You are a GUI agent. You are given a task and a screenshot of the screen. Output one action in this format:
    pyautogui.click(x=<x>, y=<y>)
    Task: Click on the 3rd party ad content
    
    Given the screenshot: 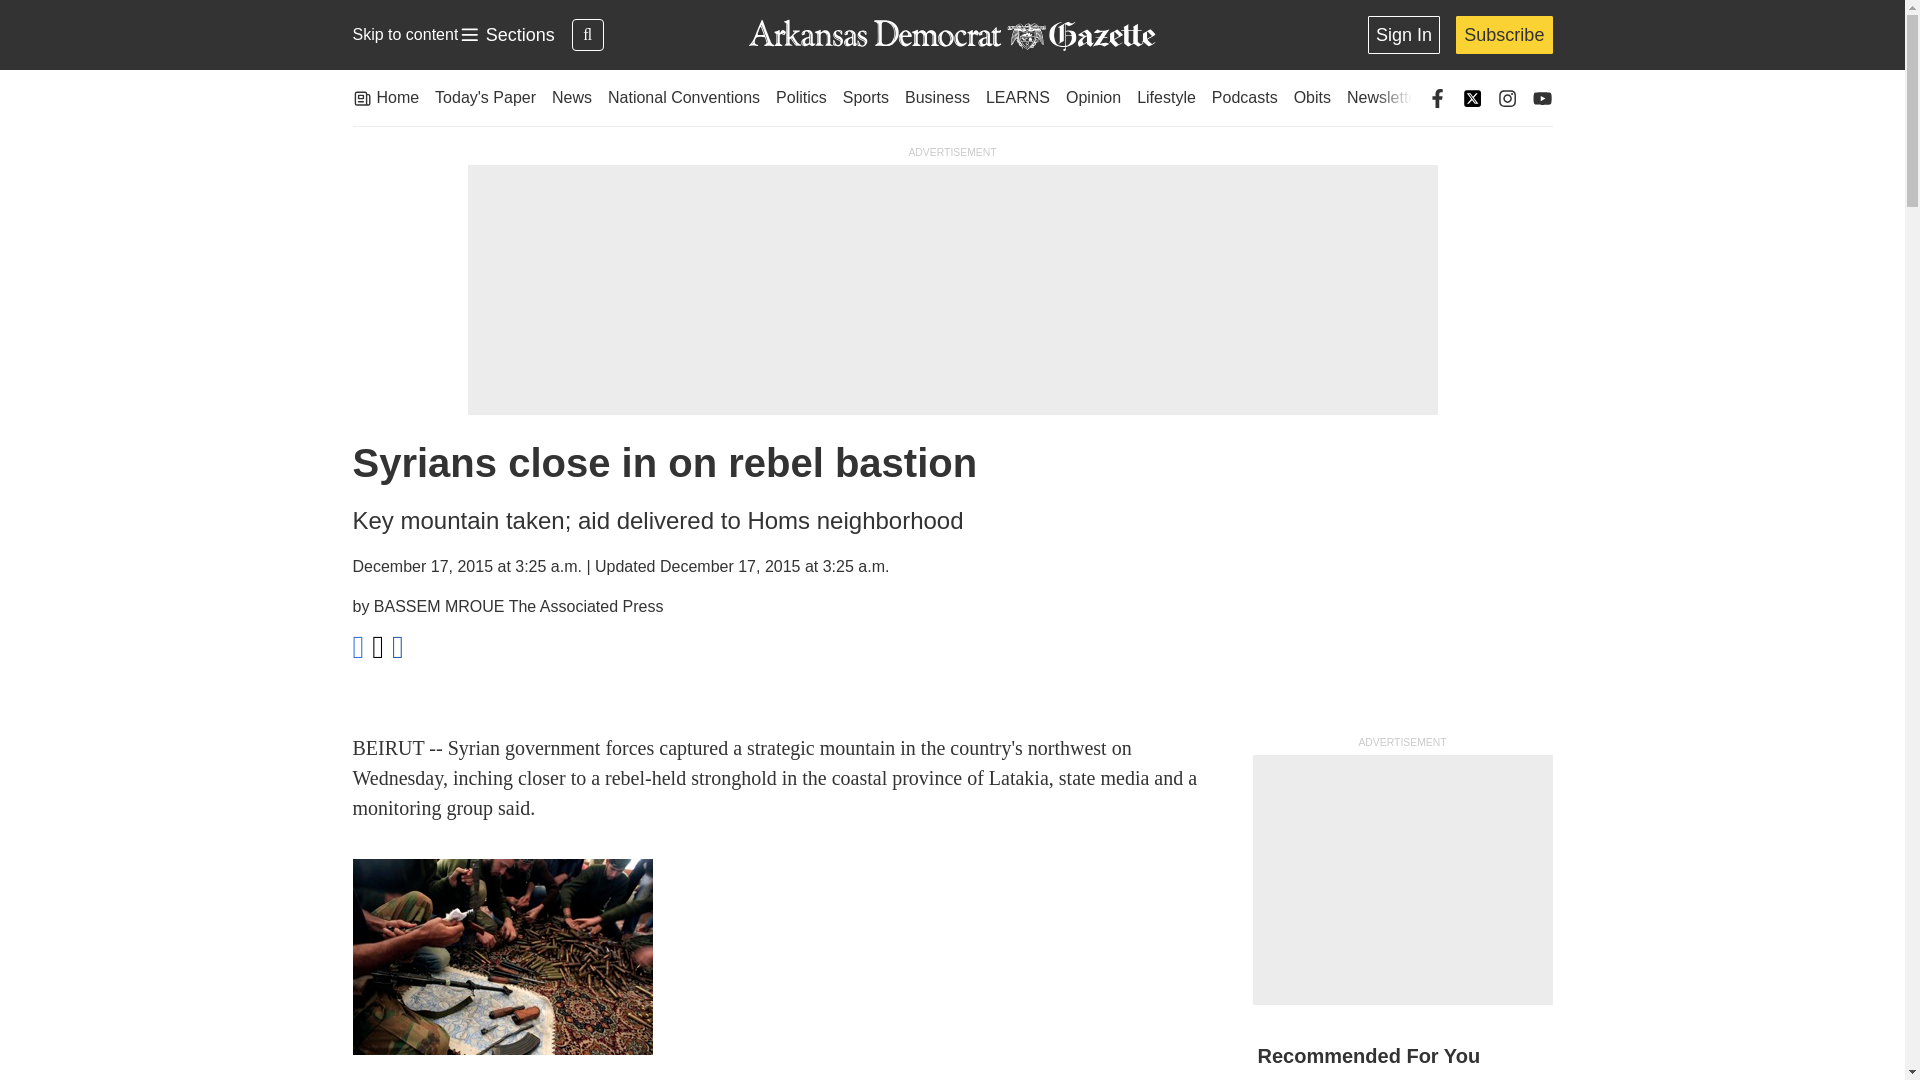 What is the action you would take?
    pyautogui.click(x=506, y=35)
    